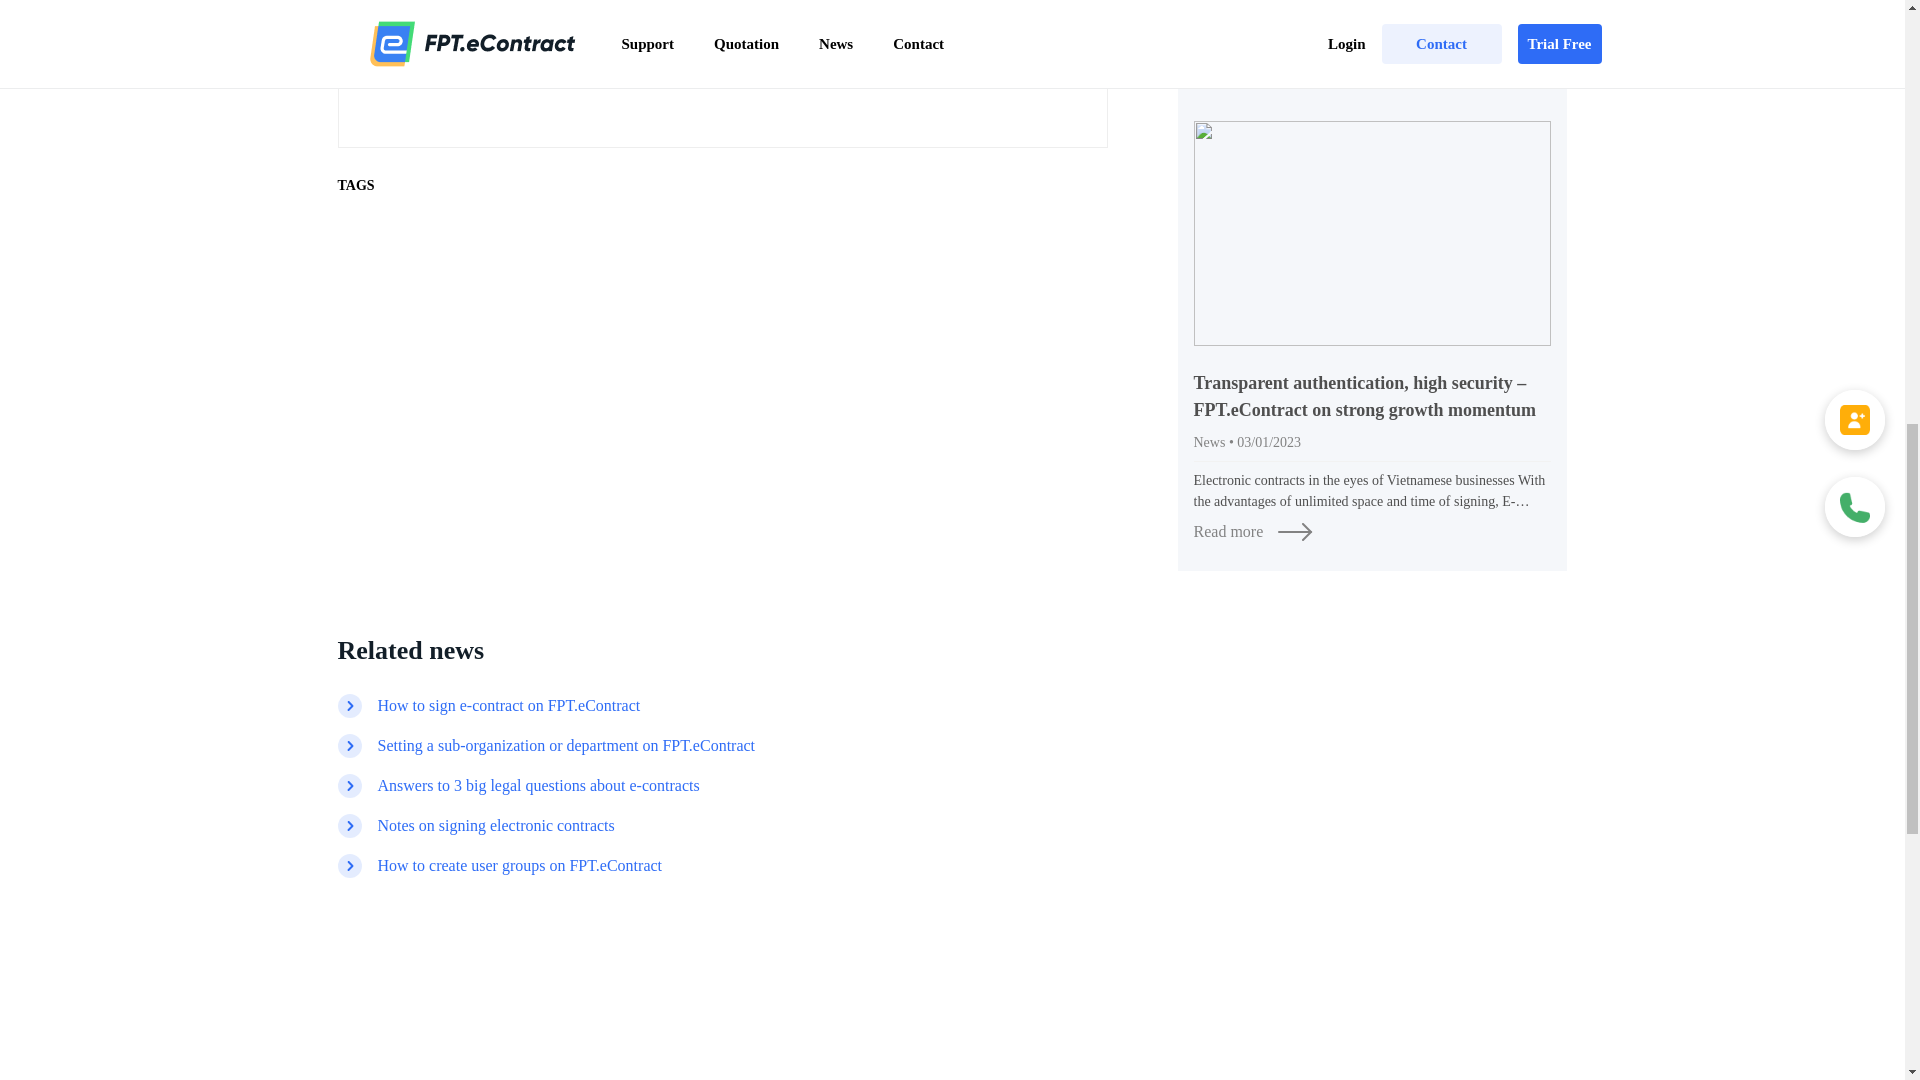 Image resolution: width=1920 pixels, height=1080 pixels. What do you see at coordinates (539, 786) in the screenshot?
I see `Answers to 3 big legal questions about e-contracts` at bounding box center [539, 786].